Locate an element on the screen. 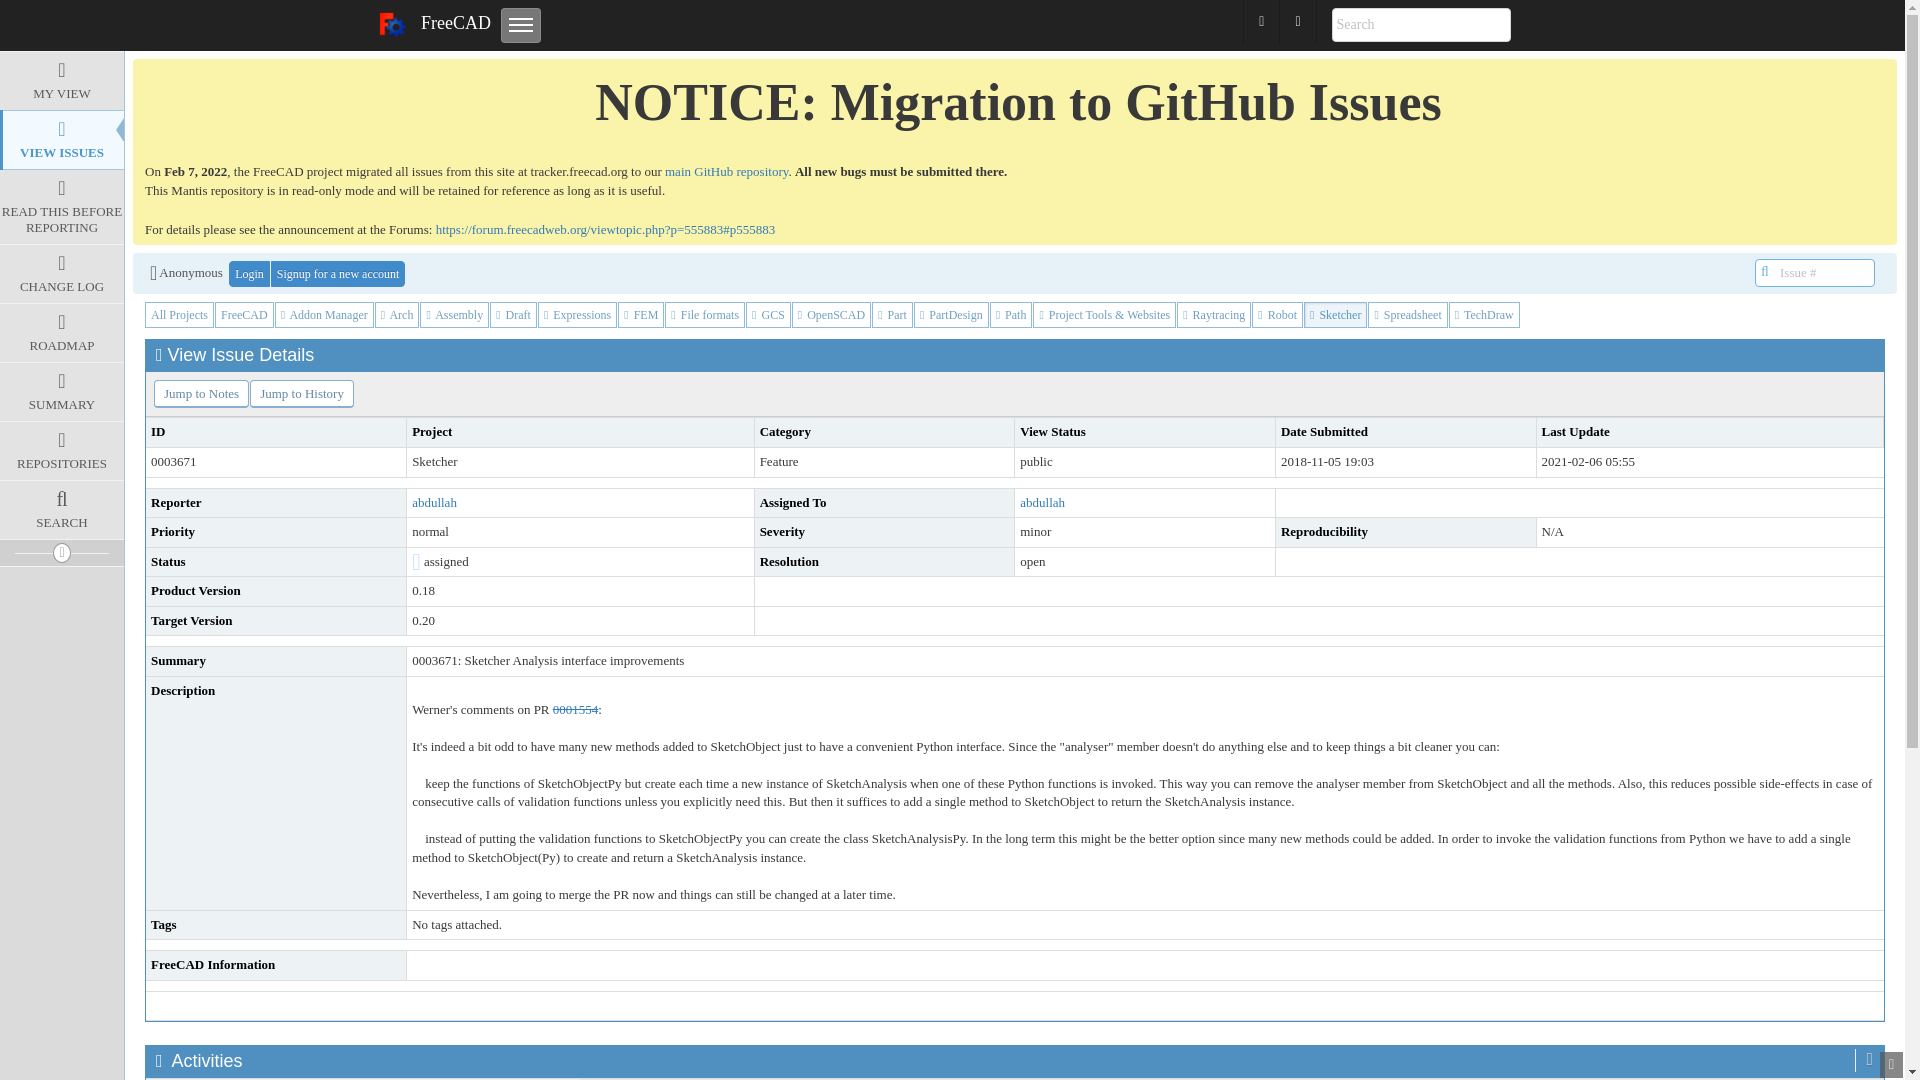 This screenshot has height=1080, width=1920. VIEW ISSUES is located at coordinates (62, 140).